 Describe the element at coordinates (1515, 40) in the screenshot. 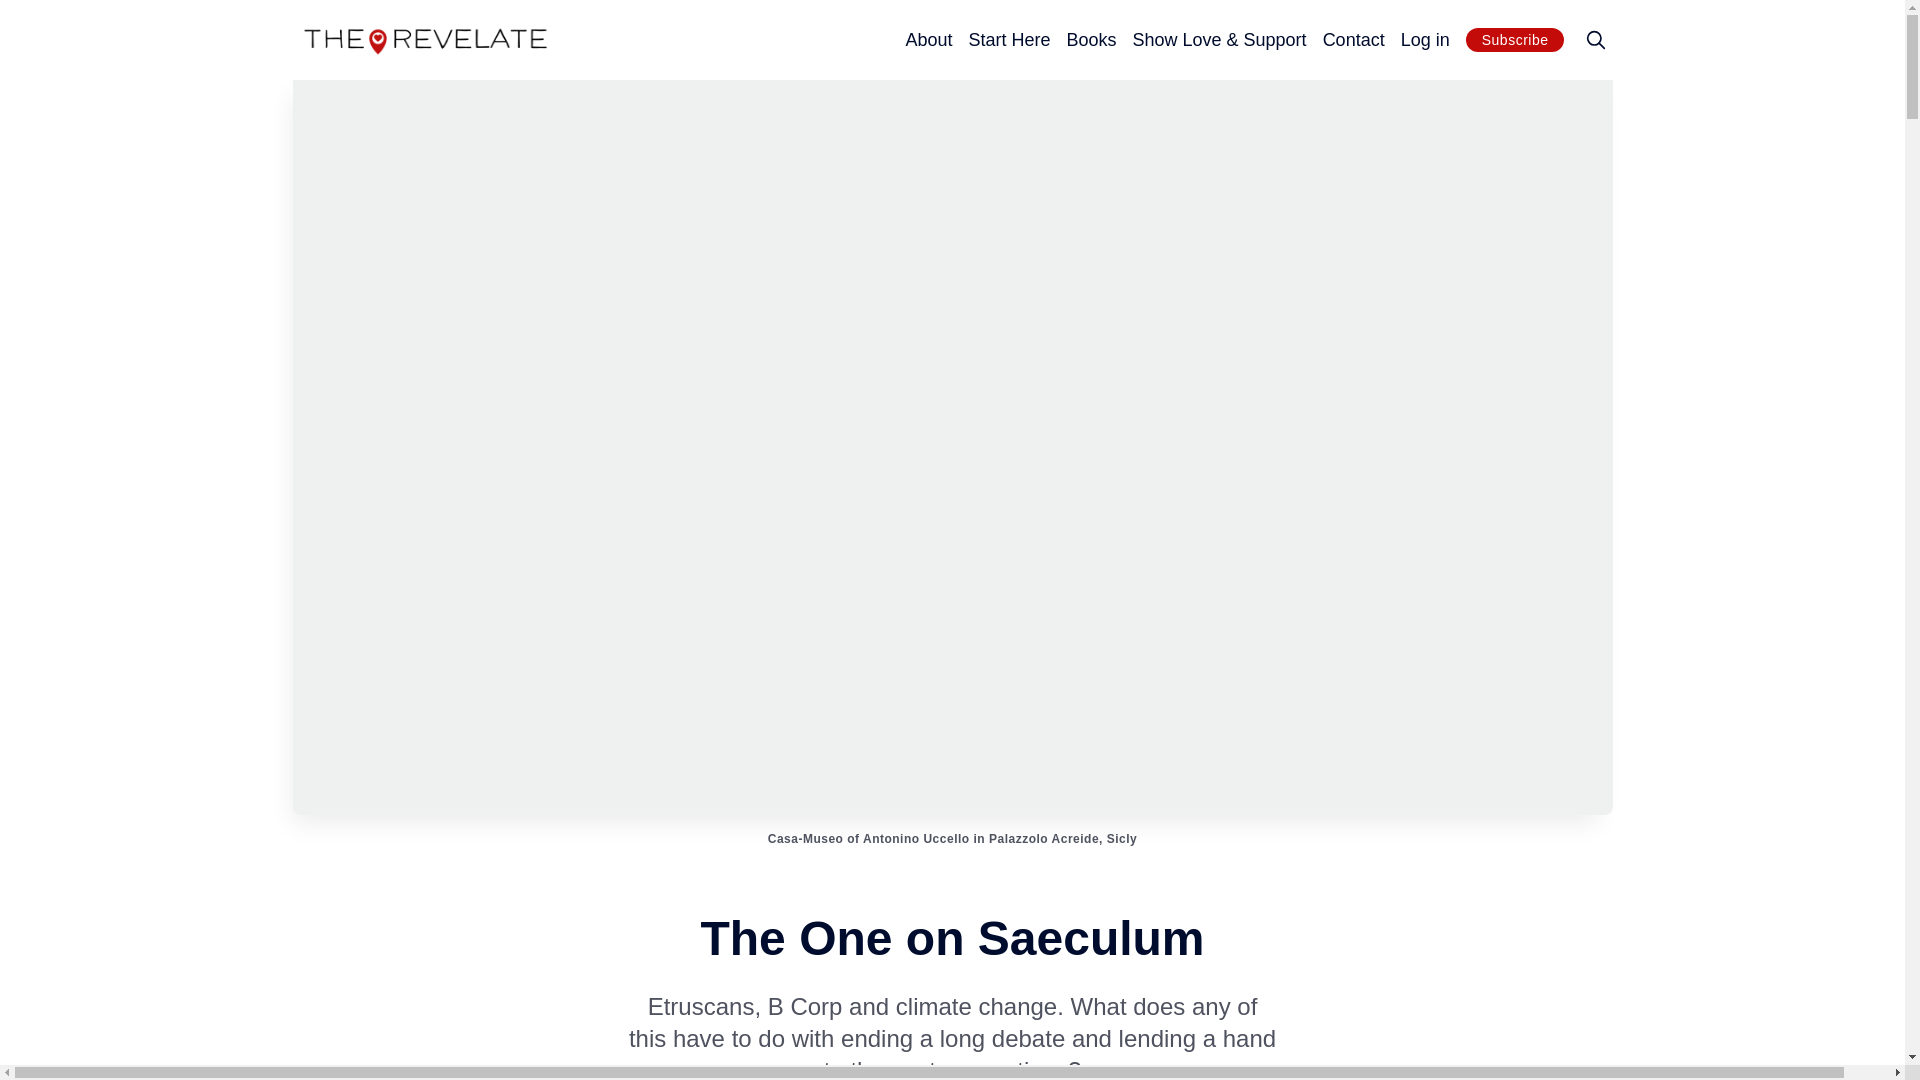

I see `Subscribe` at that location.